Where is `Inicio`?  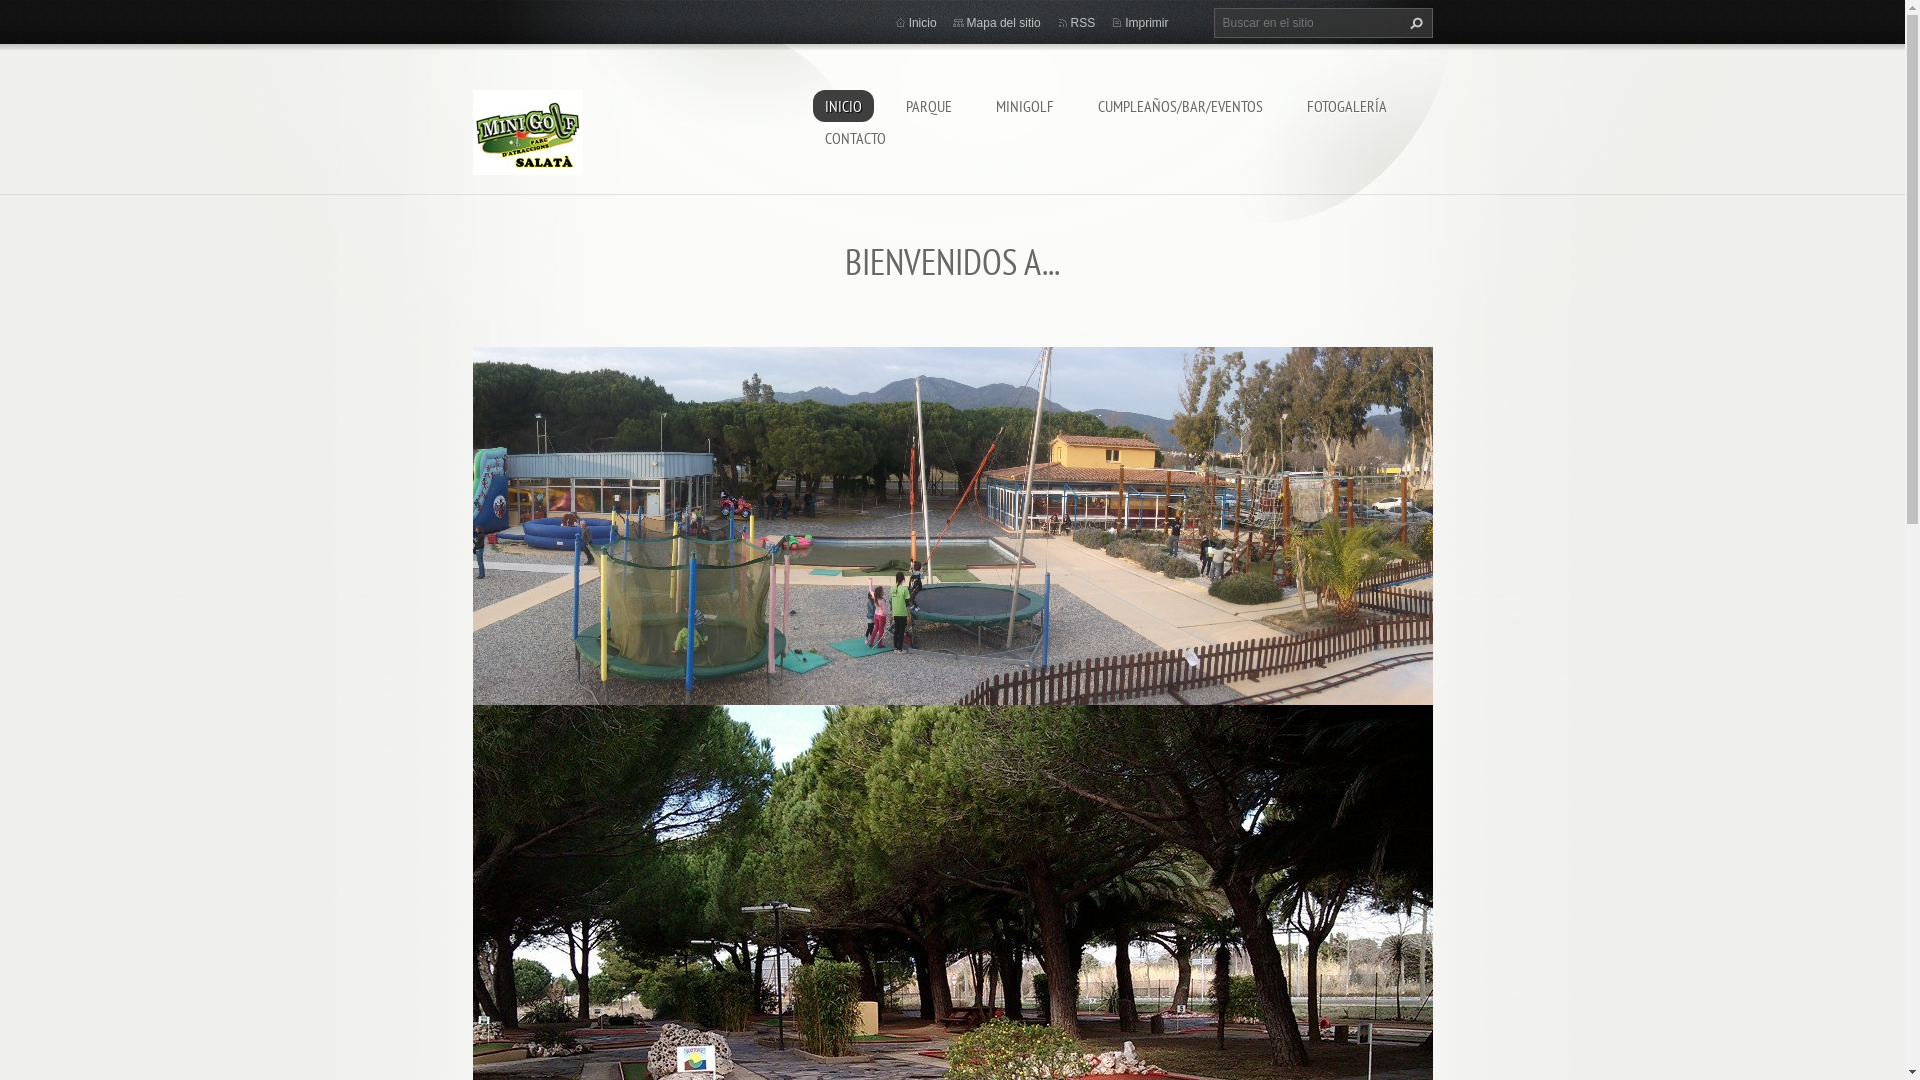 Inicio is located at coordinates (923, 23).